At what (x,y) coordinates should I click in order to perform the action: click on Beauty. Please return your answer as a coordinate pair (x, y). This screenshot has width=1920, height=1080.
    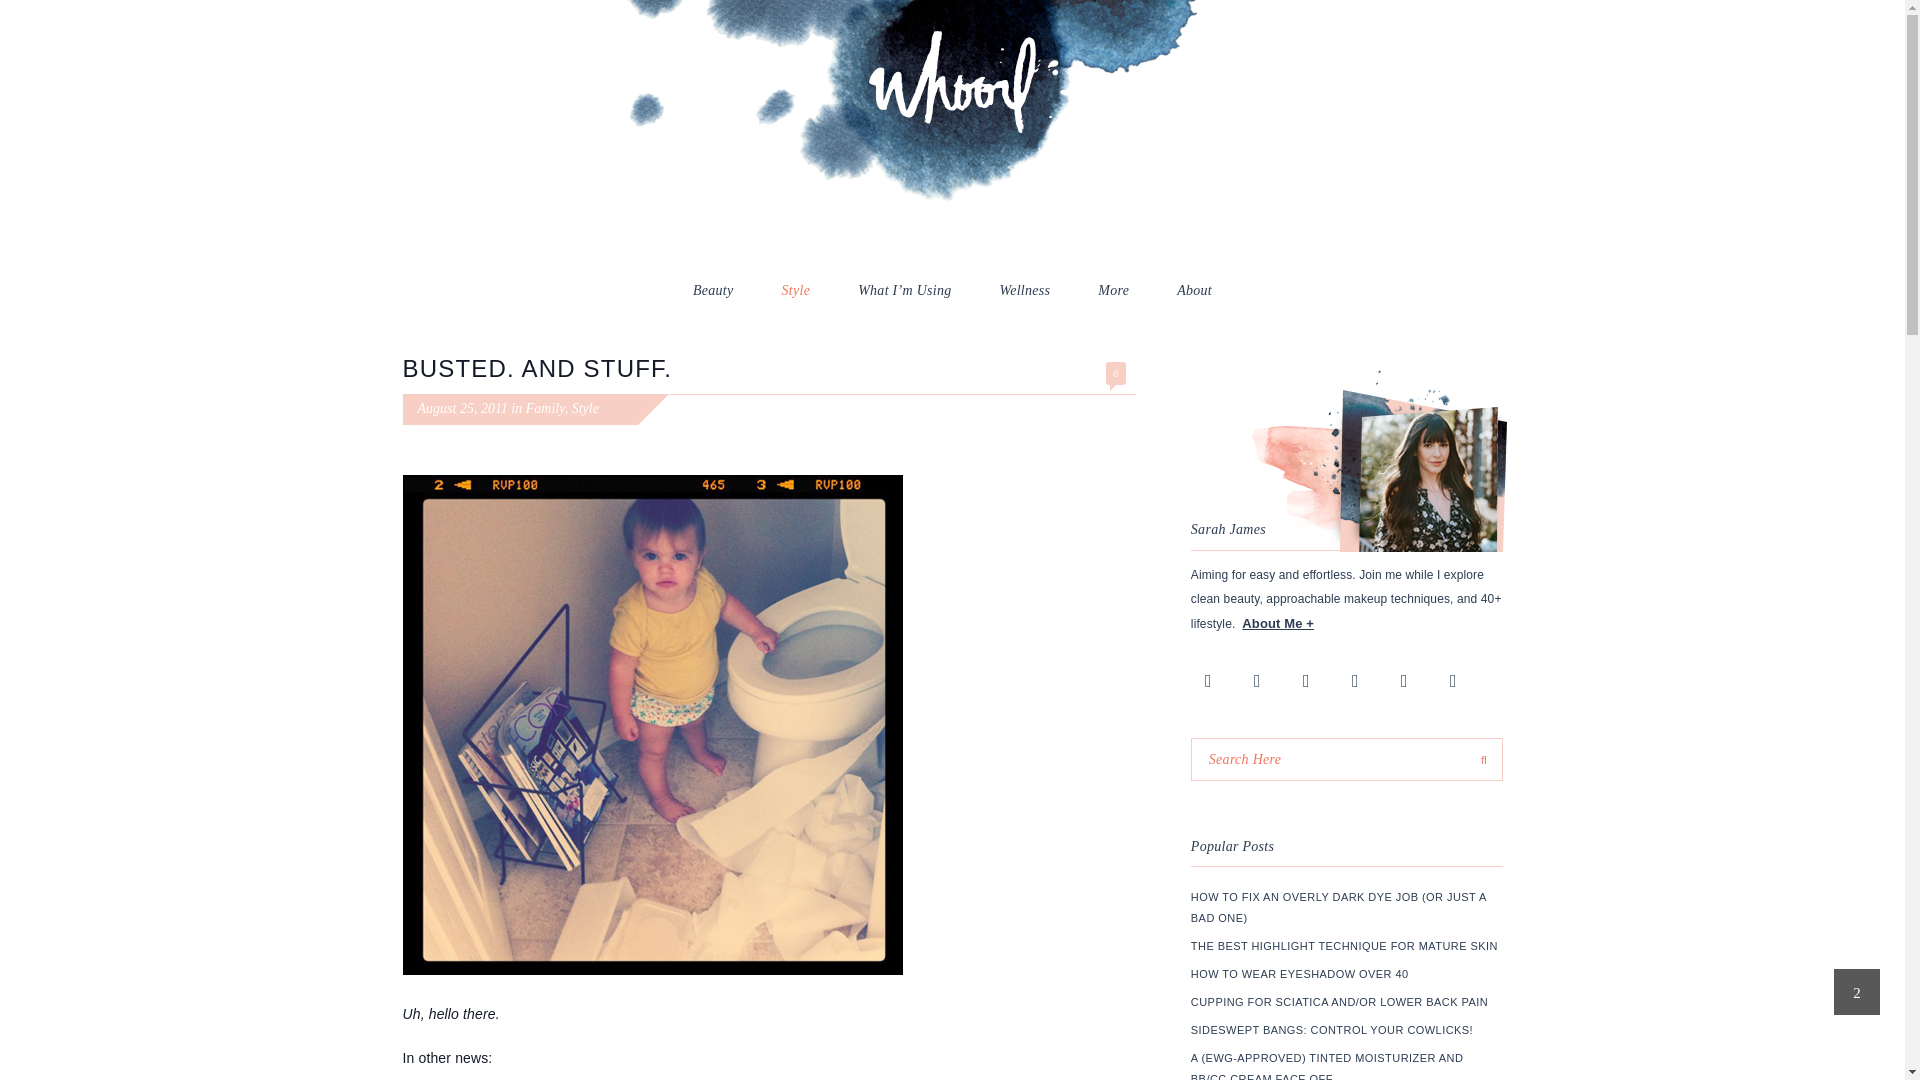
    Looking at the image, I should click on (713, 290).